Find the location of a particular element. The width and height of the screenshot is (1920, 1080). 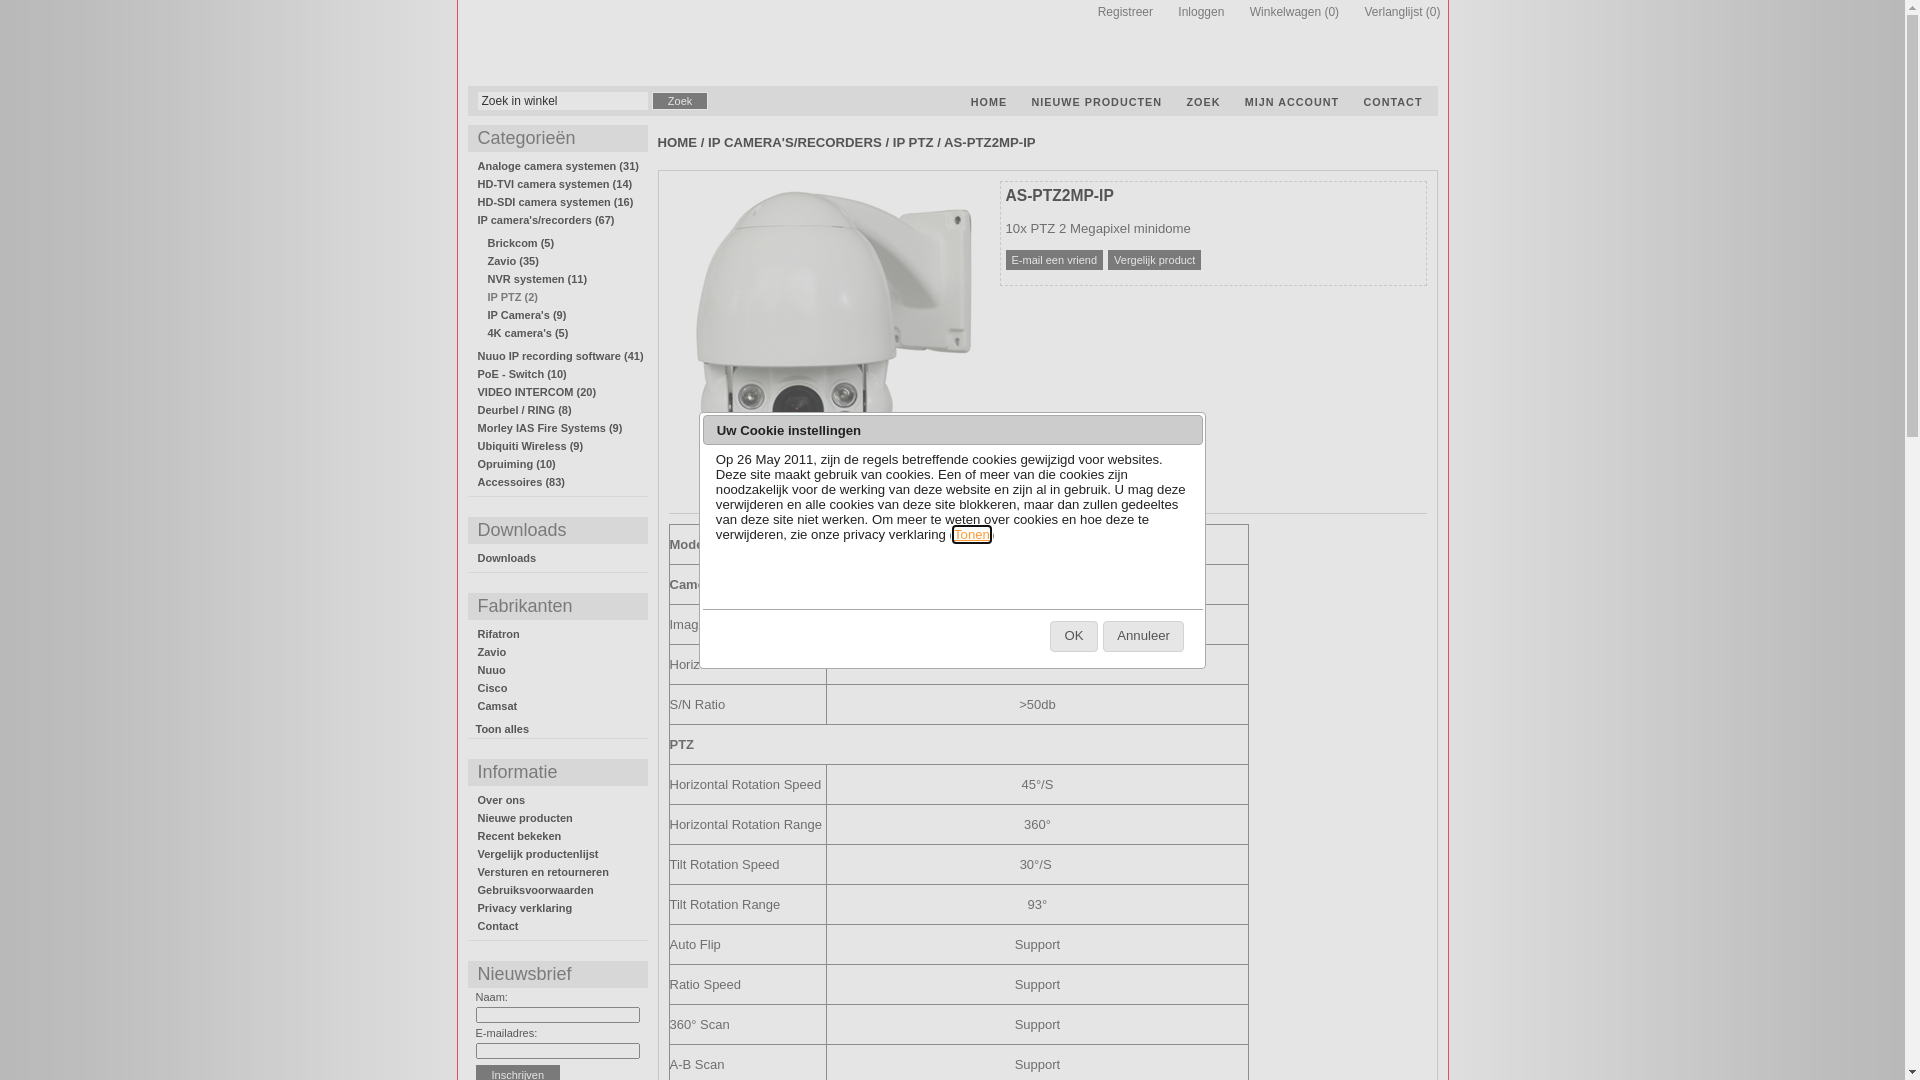

Tonen is located at coordinates (972, 534).